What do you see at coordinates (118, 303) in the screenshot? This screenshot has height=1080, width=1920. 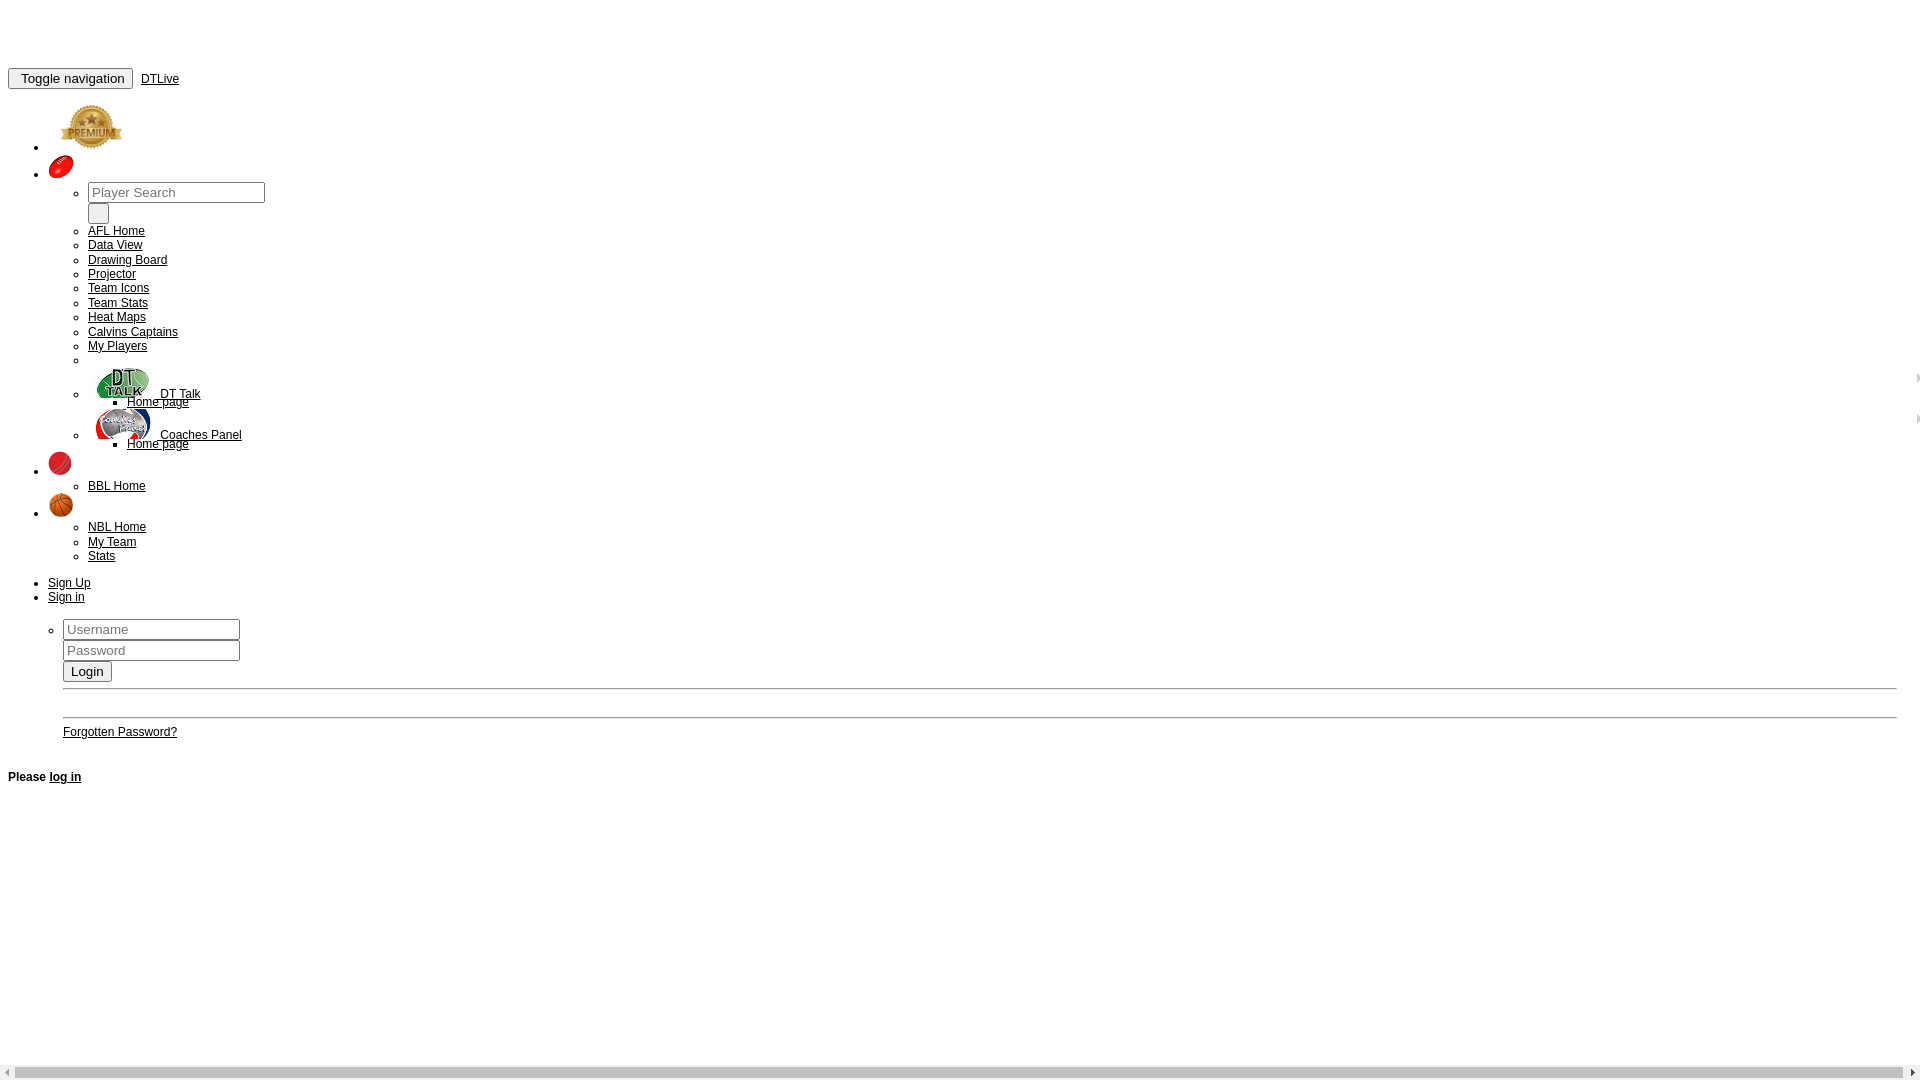 I see `Team Stats` at bounding box center [118, 303].